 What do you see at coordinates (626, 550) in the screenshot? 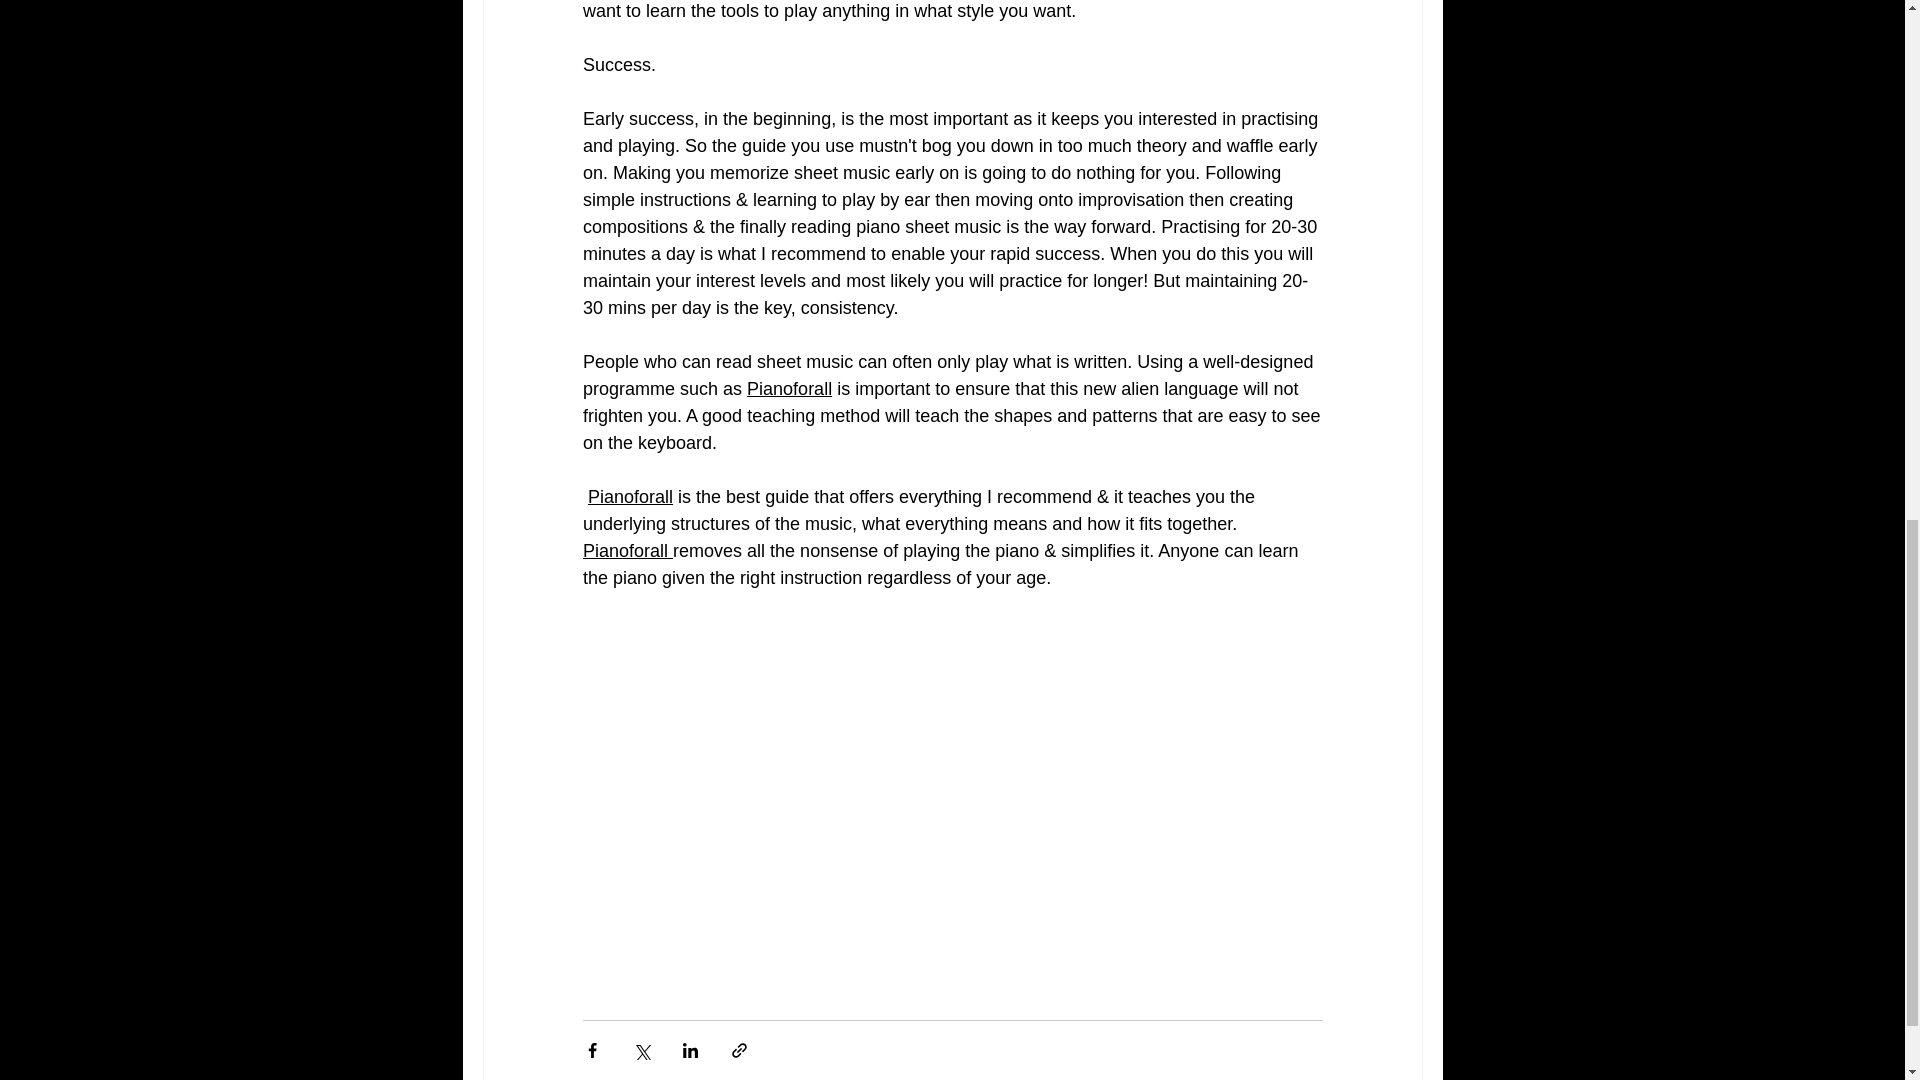
I see `Pianoforall ` at bounding box center [626, 550].